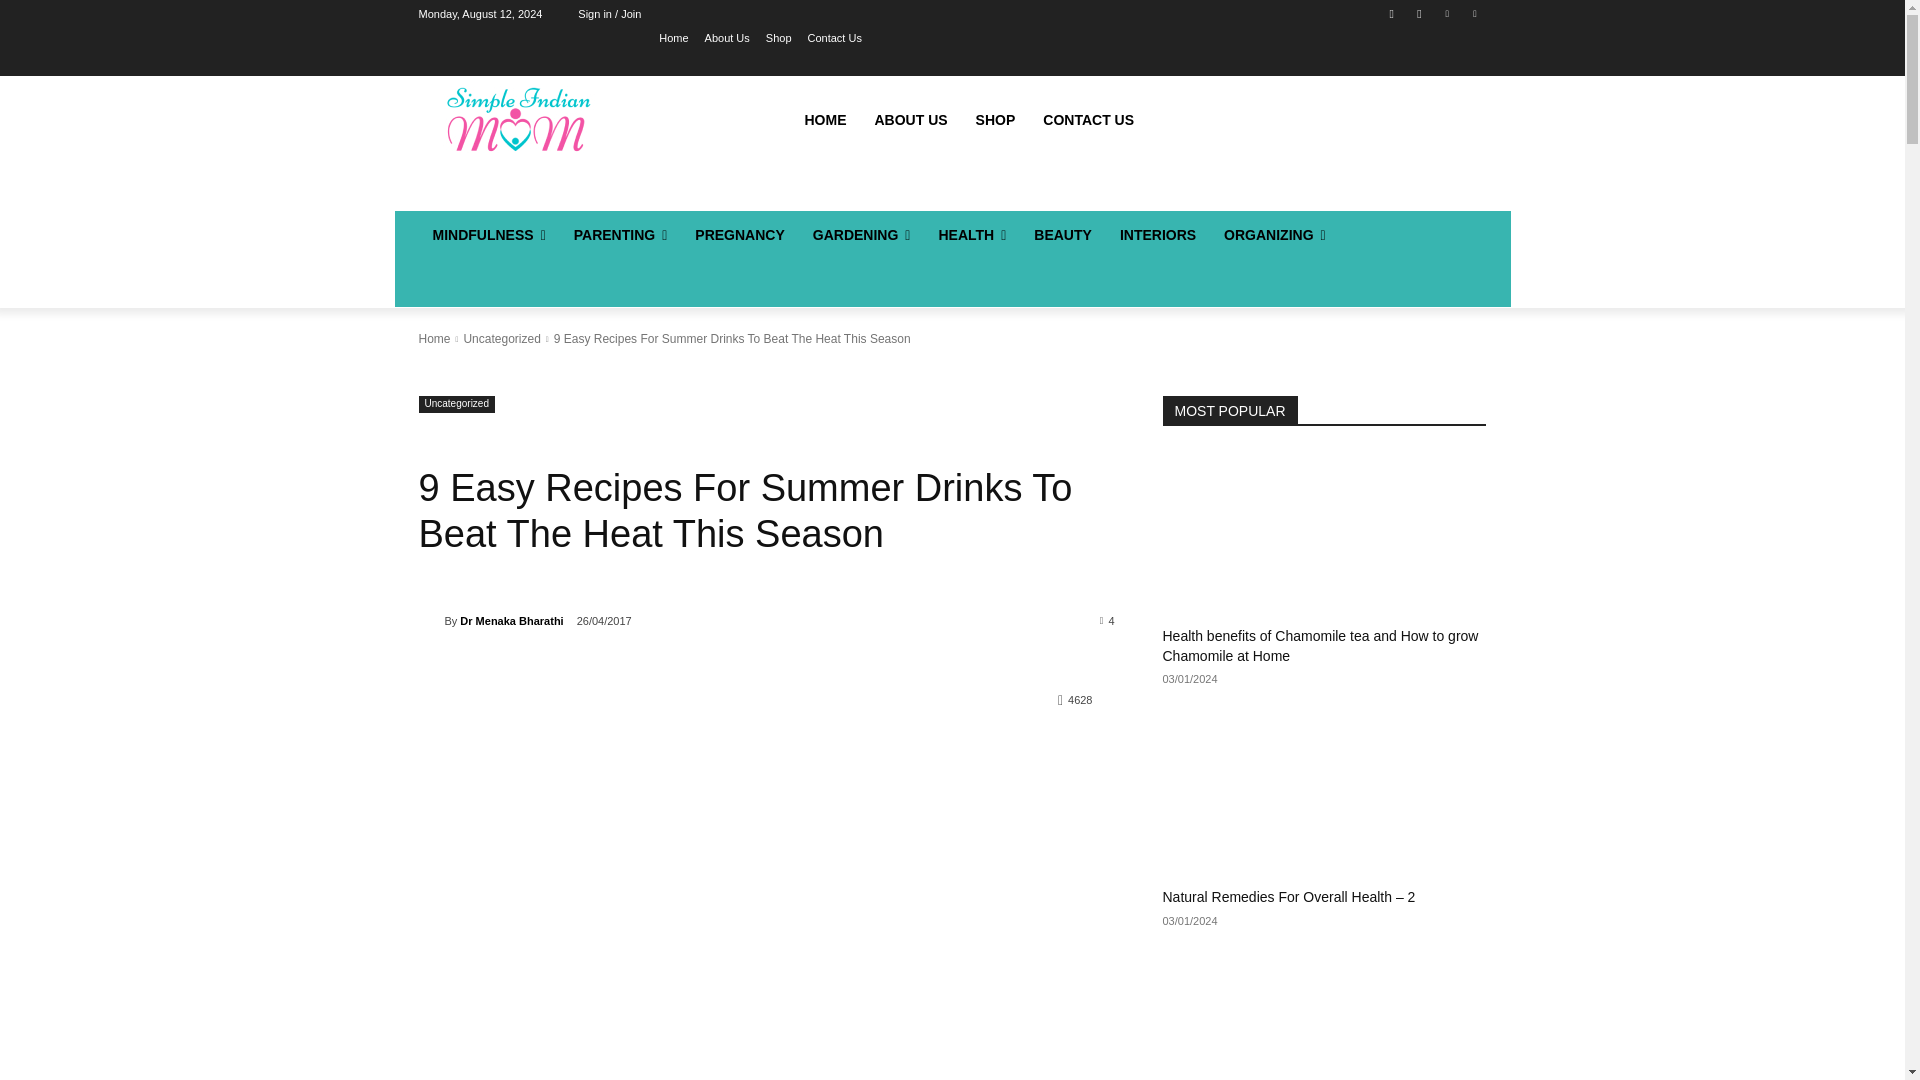 This screenshot has width=1920, height=1080. Describe the element at coordinates (1088, 120) in the screenshot. I see `CONTACT US` at that location.